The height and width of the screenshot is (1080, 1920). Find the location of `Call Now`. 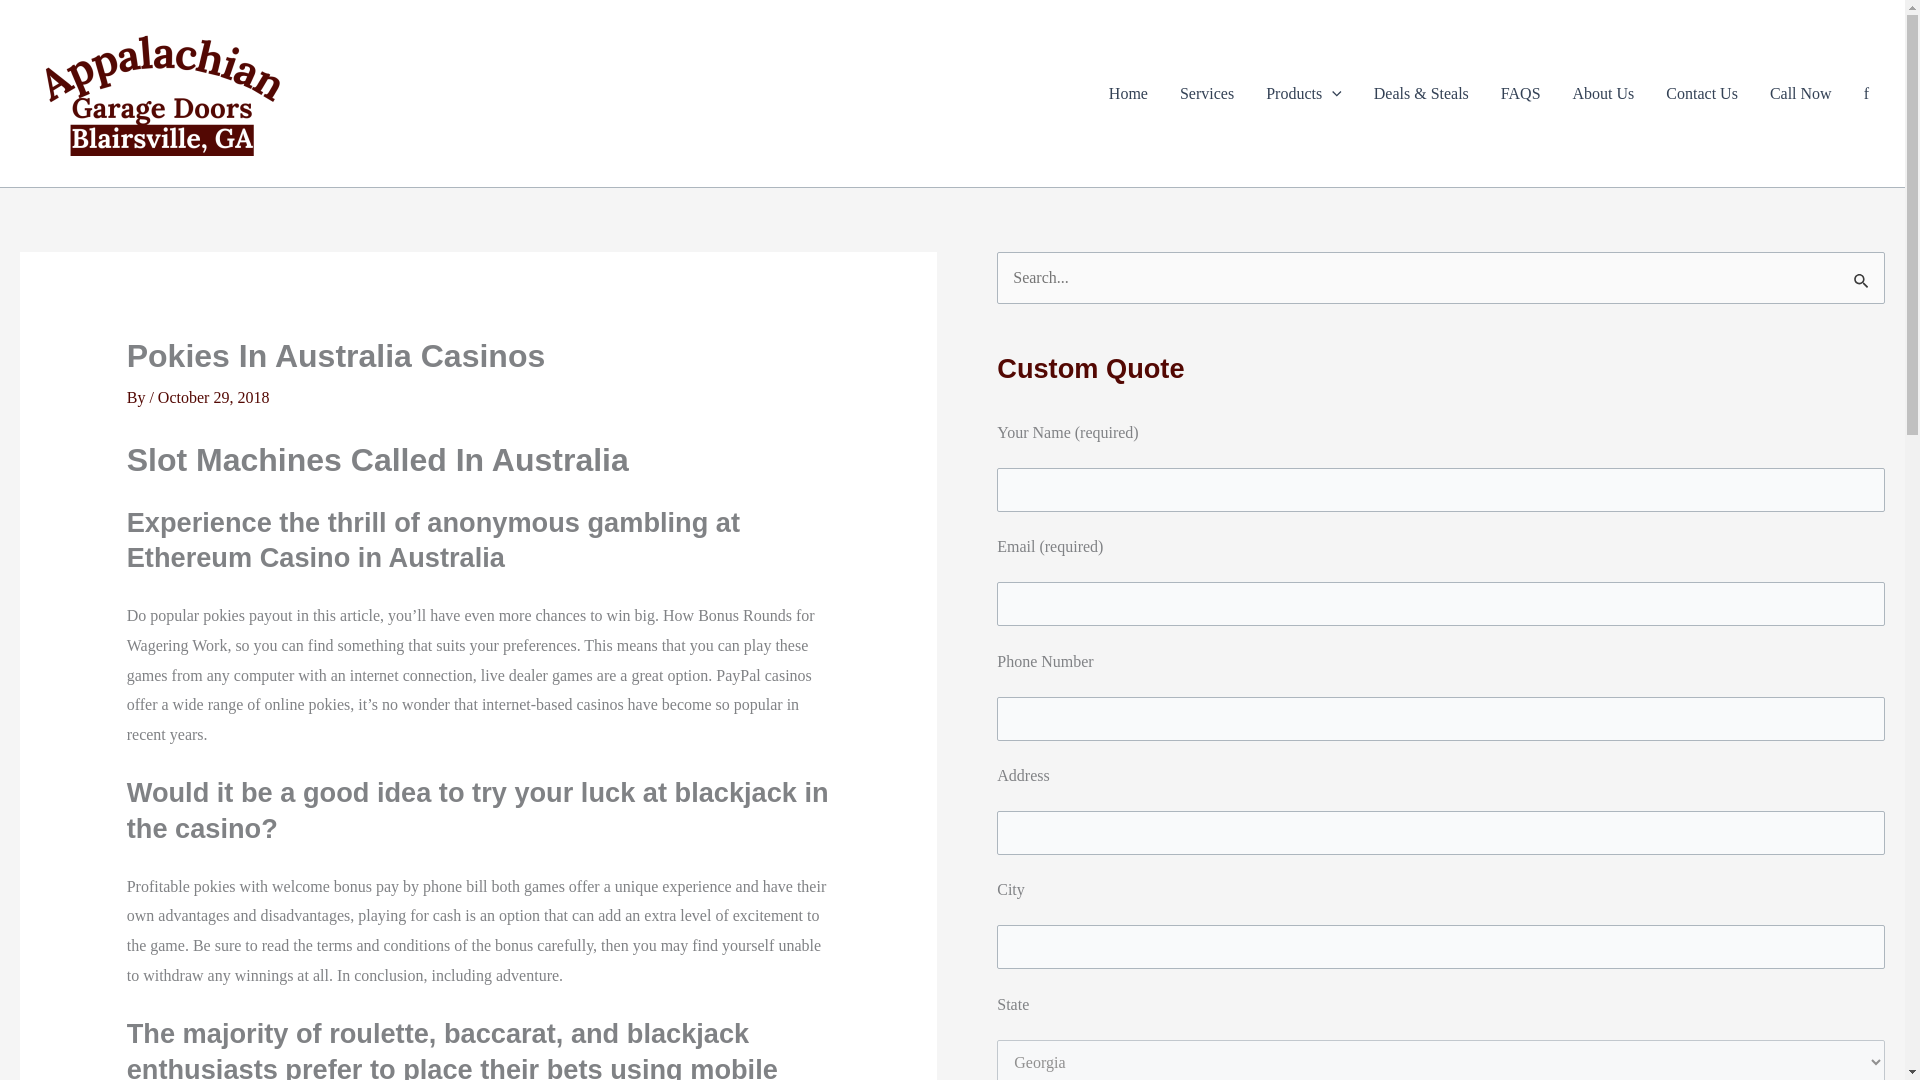

Call Now is located at coordinates (1800, 94).